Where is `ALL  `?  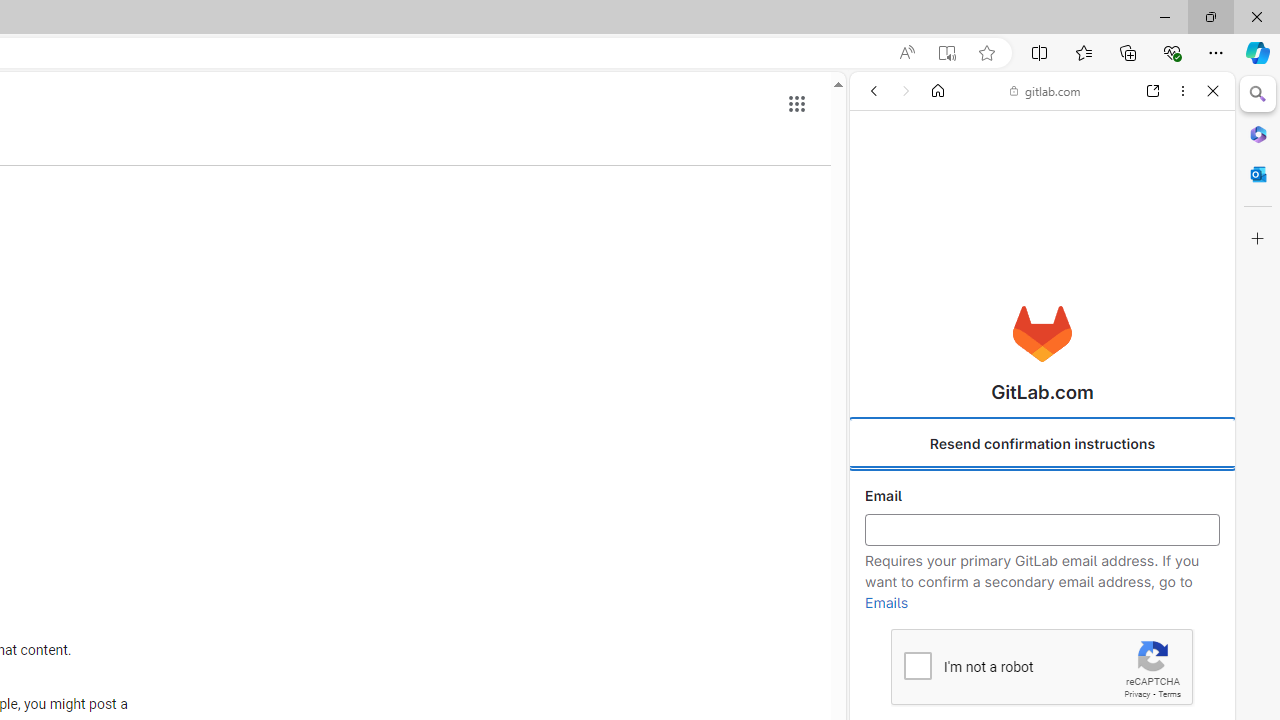 ALL   is located at coordinates (881, 228).